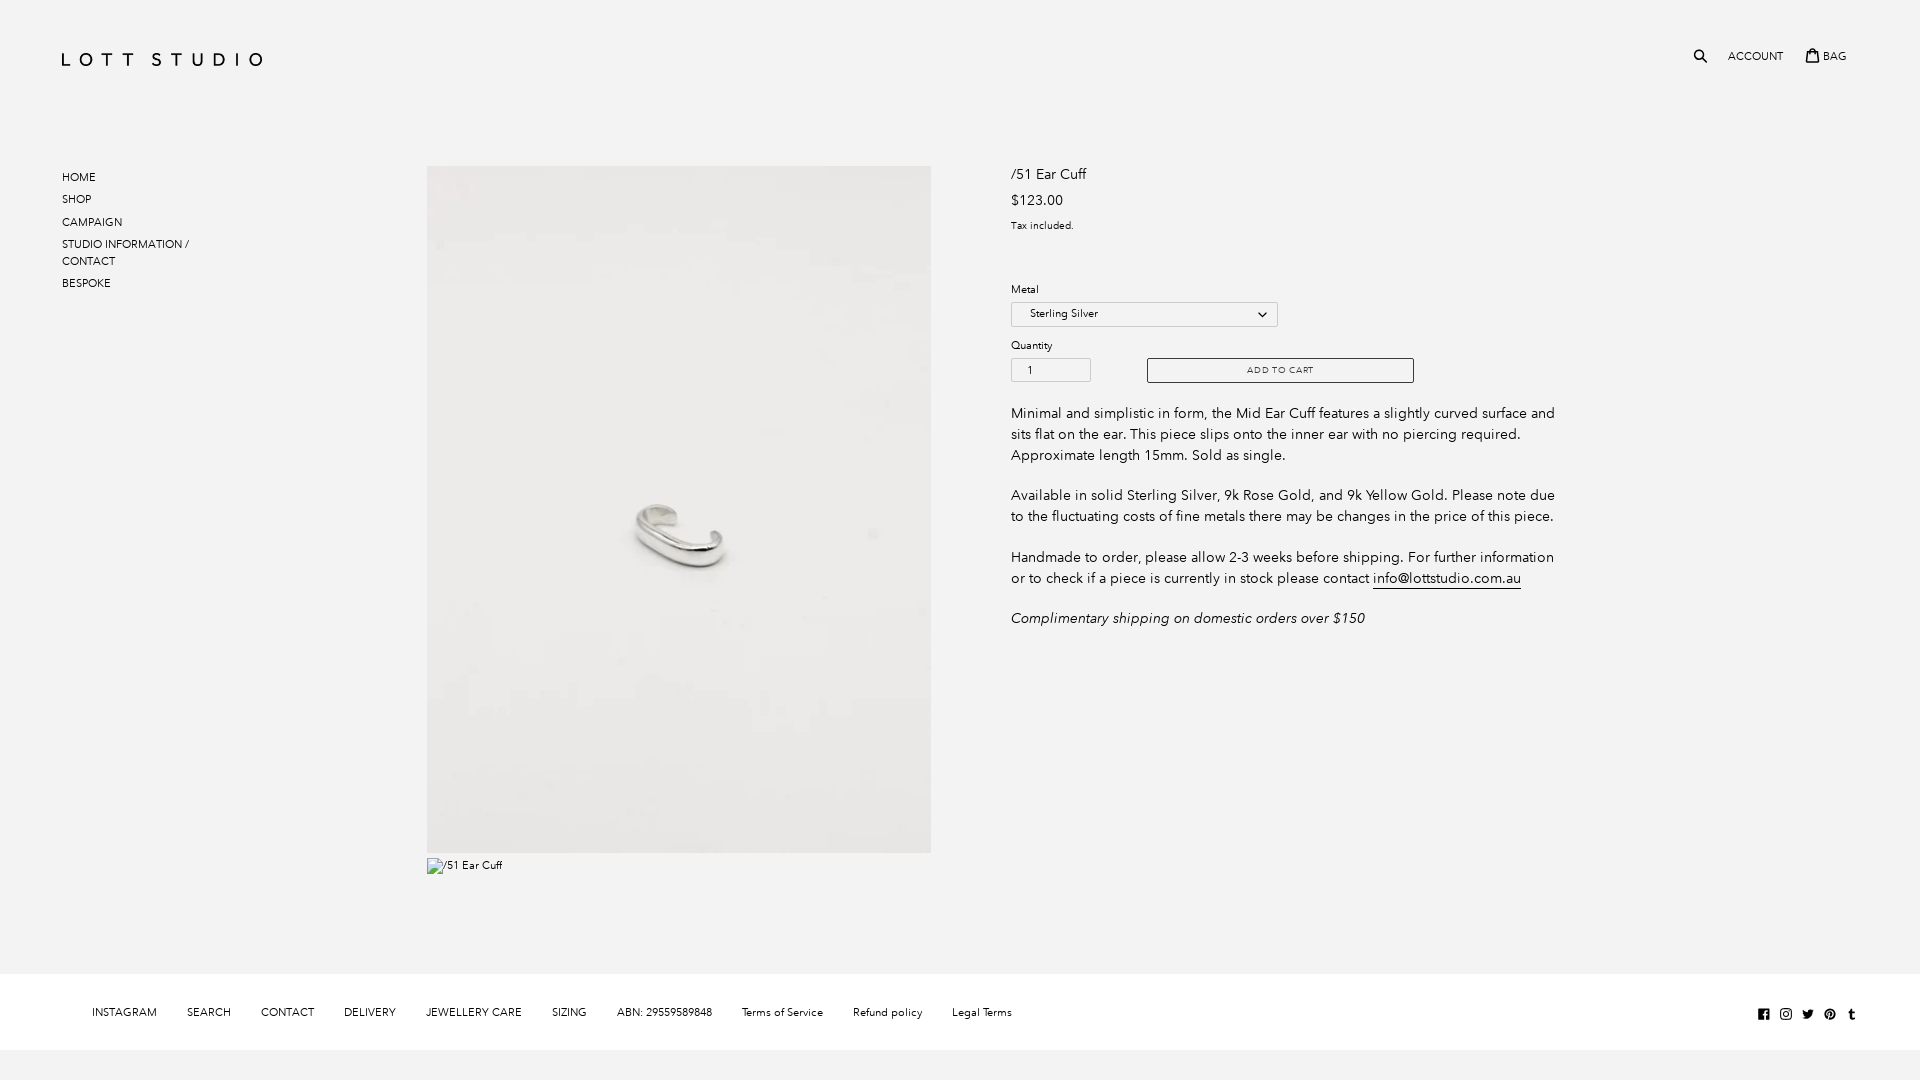 This screenshot has height=1080, width=1920. I want to click on Terms of Service, so click(782, 1012).